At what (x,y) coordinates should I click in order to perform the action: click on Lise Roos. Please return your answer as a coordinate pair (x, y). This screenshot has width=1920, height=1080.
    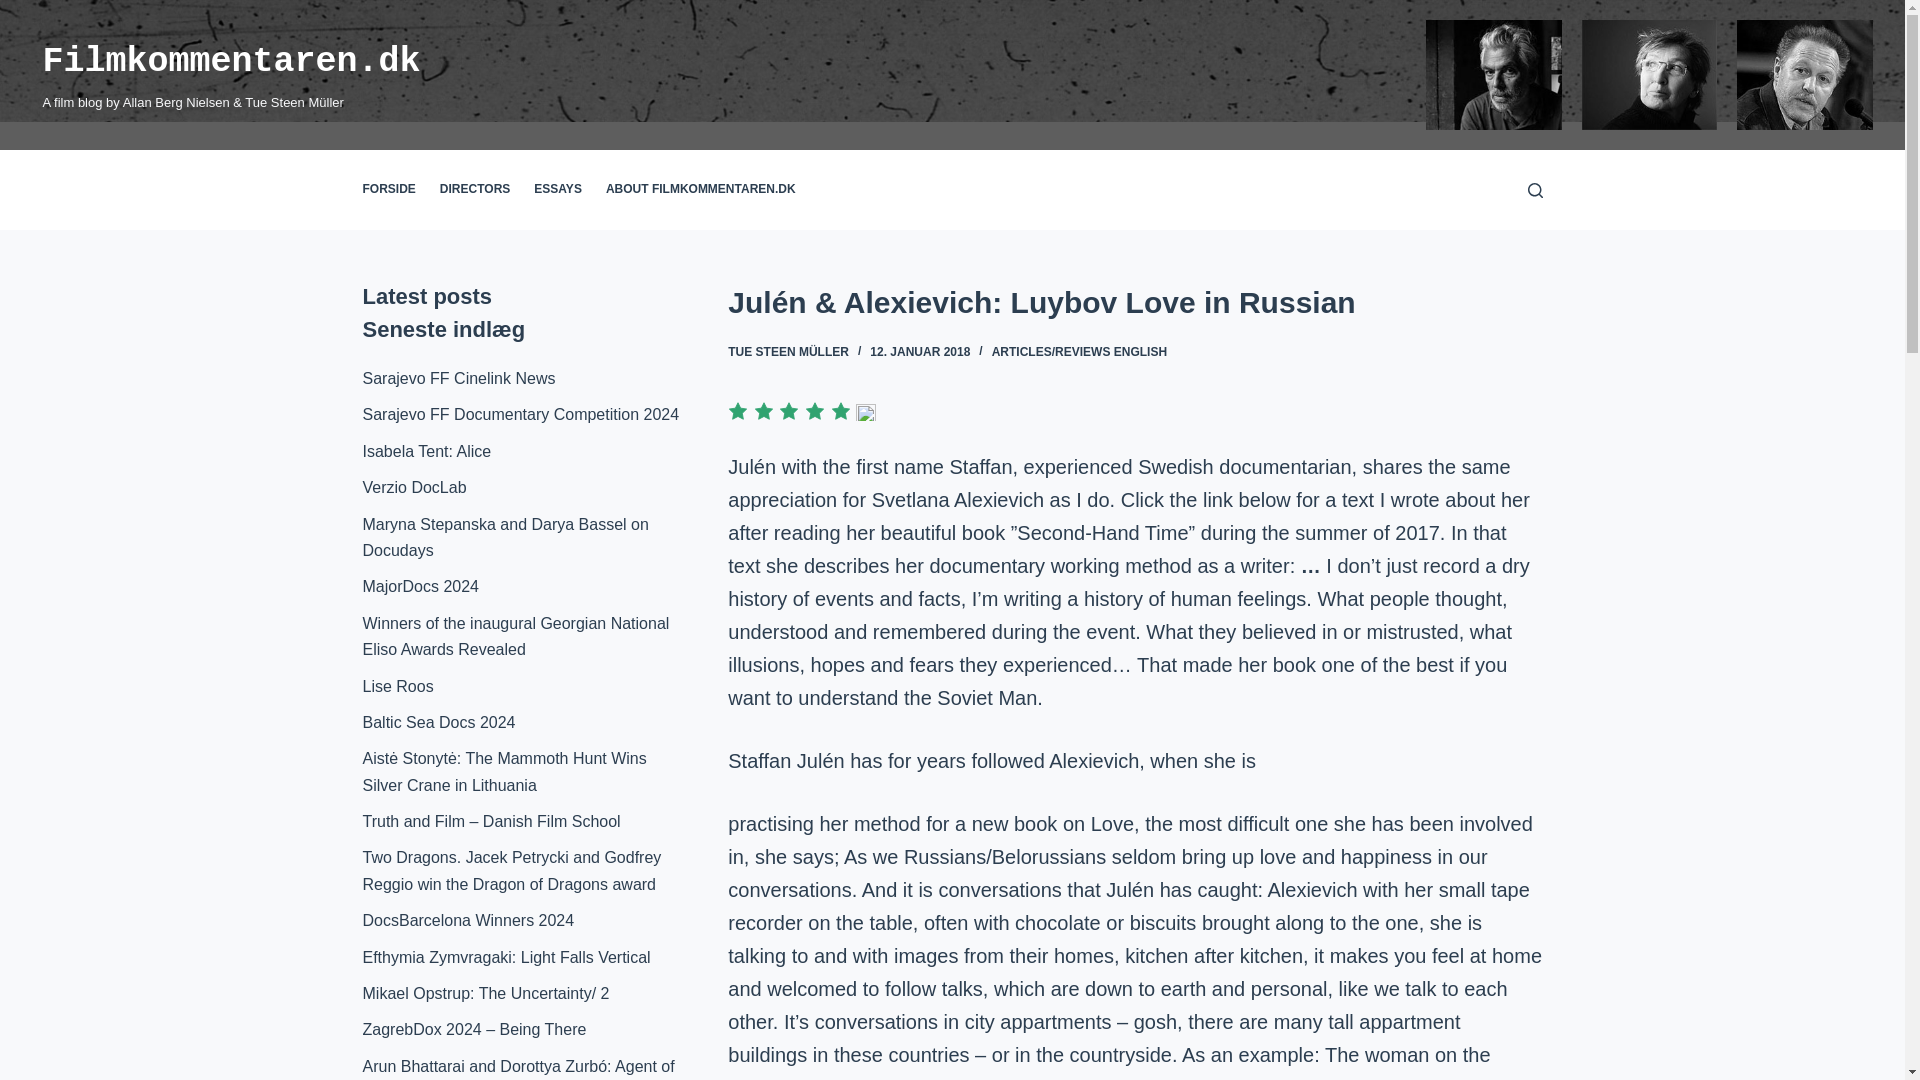
    Looking at the image, I should click on (398, 686).